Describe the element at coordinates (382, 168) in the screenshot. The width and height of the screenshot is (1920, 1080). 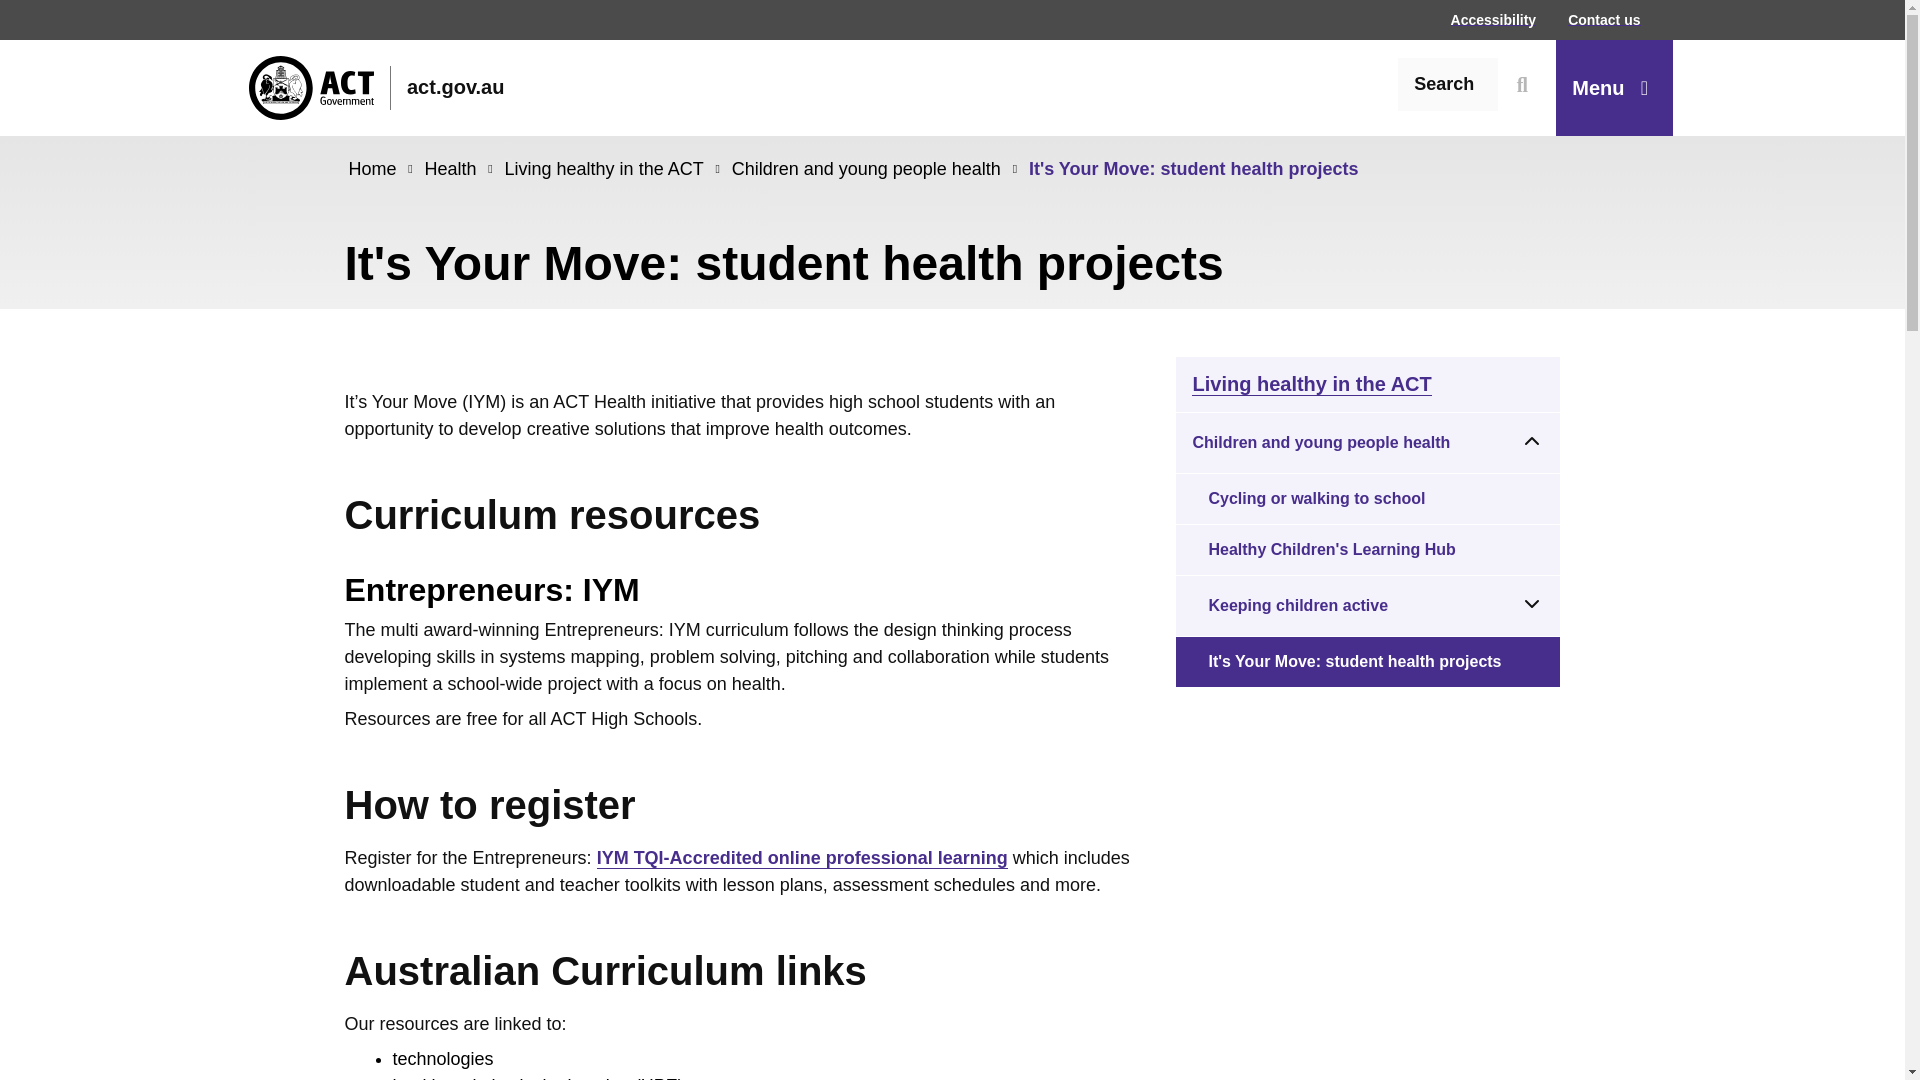
I see `Link to Home` at that location.